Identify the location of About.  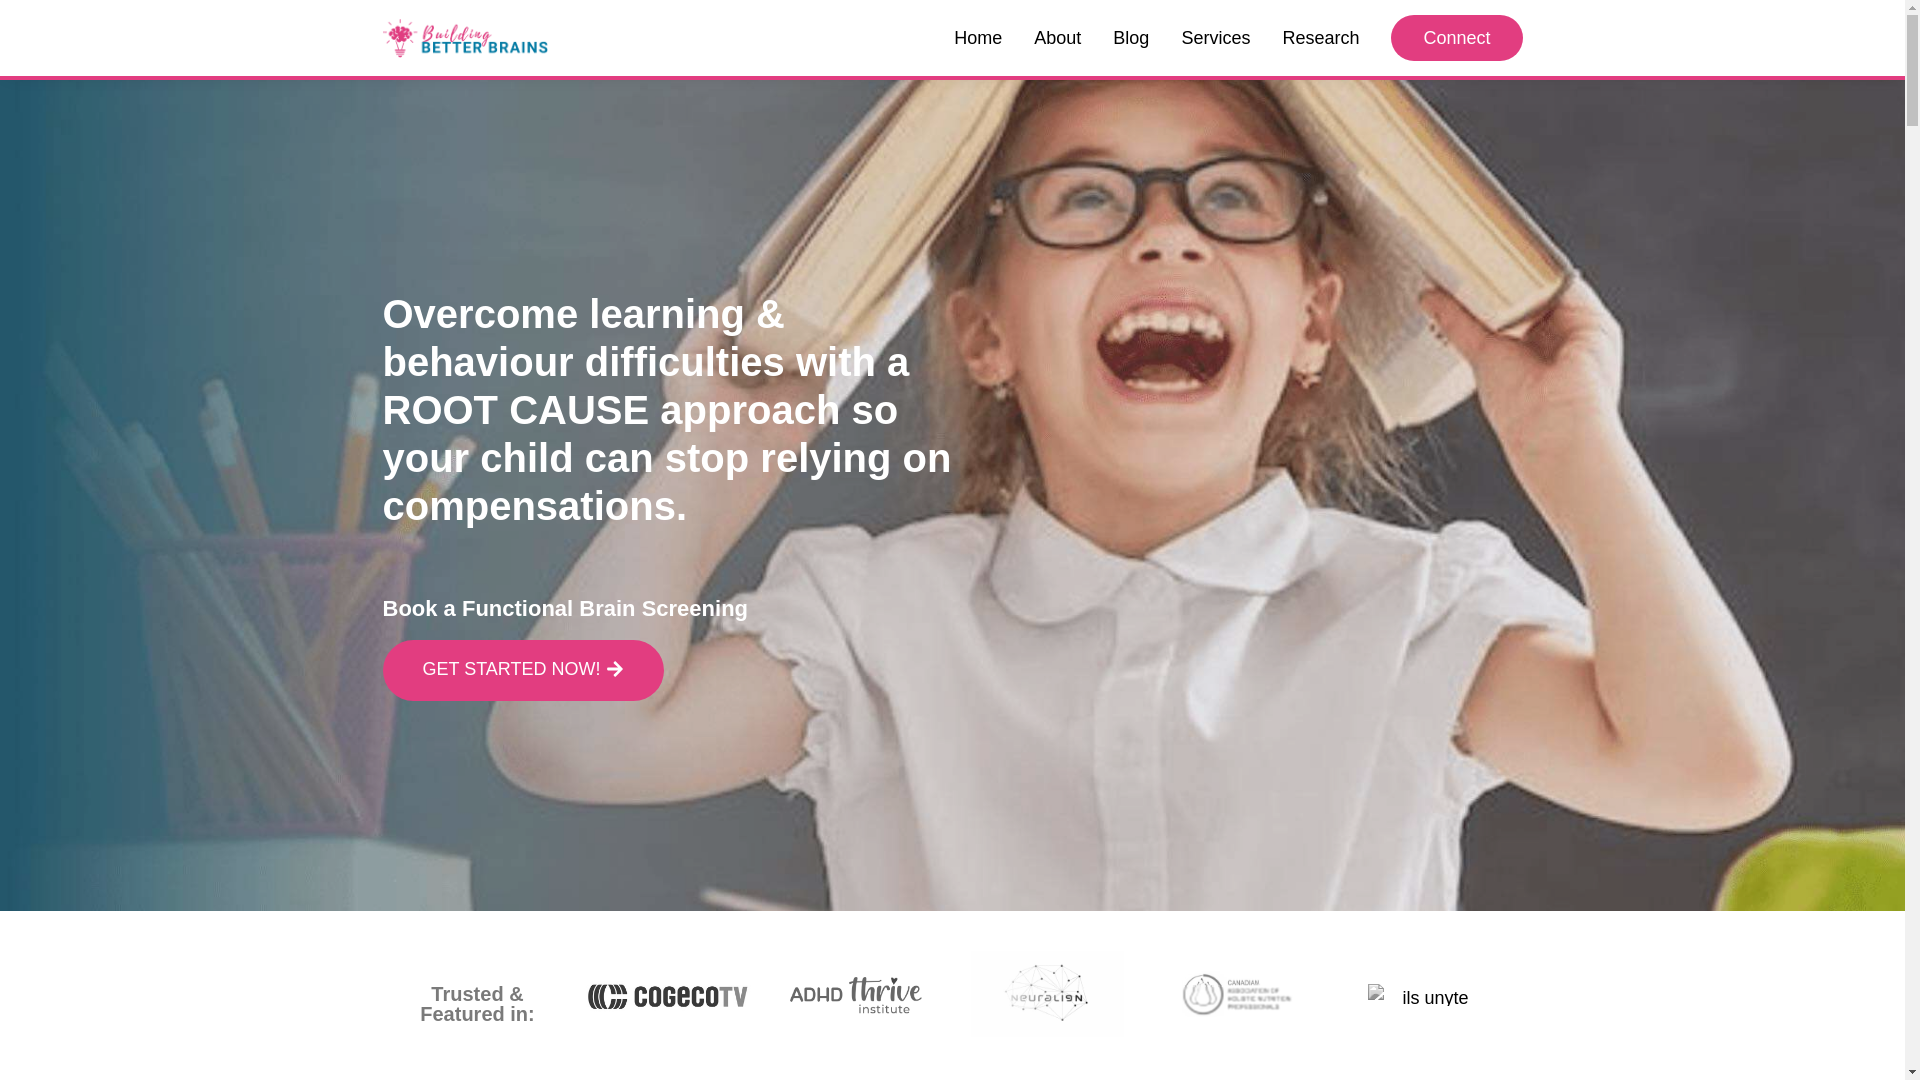
(1057, 38).